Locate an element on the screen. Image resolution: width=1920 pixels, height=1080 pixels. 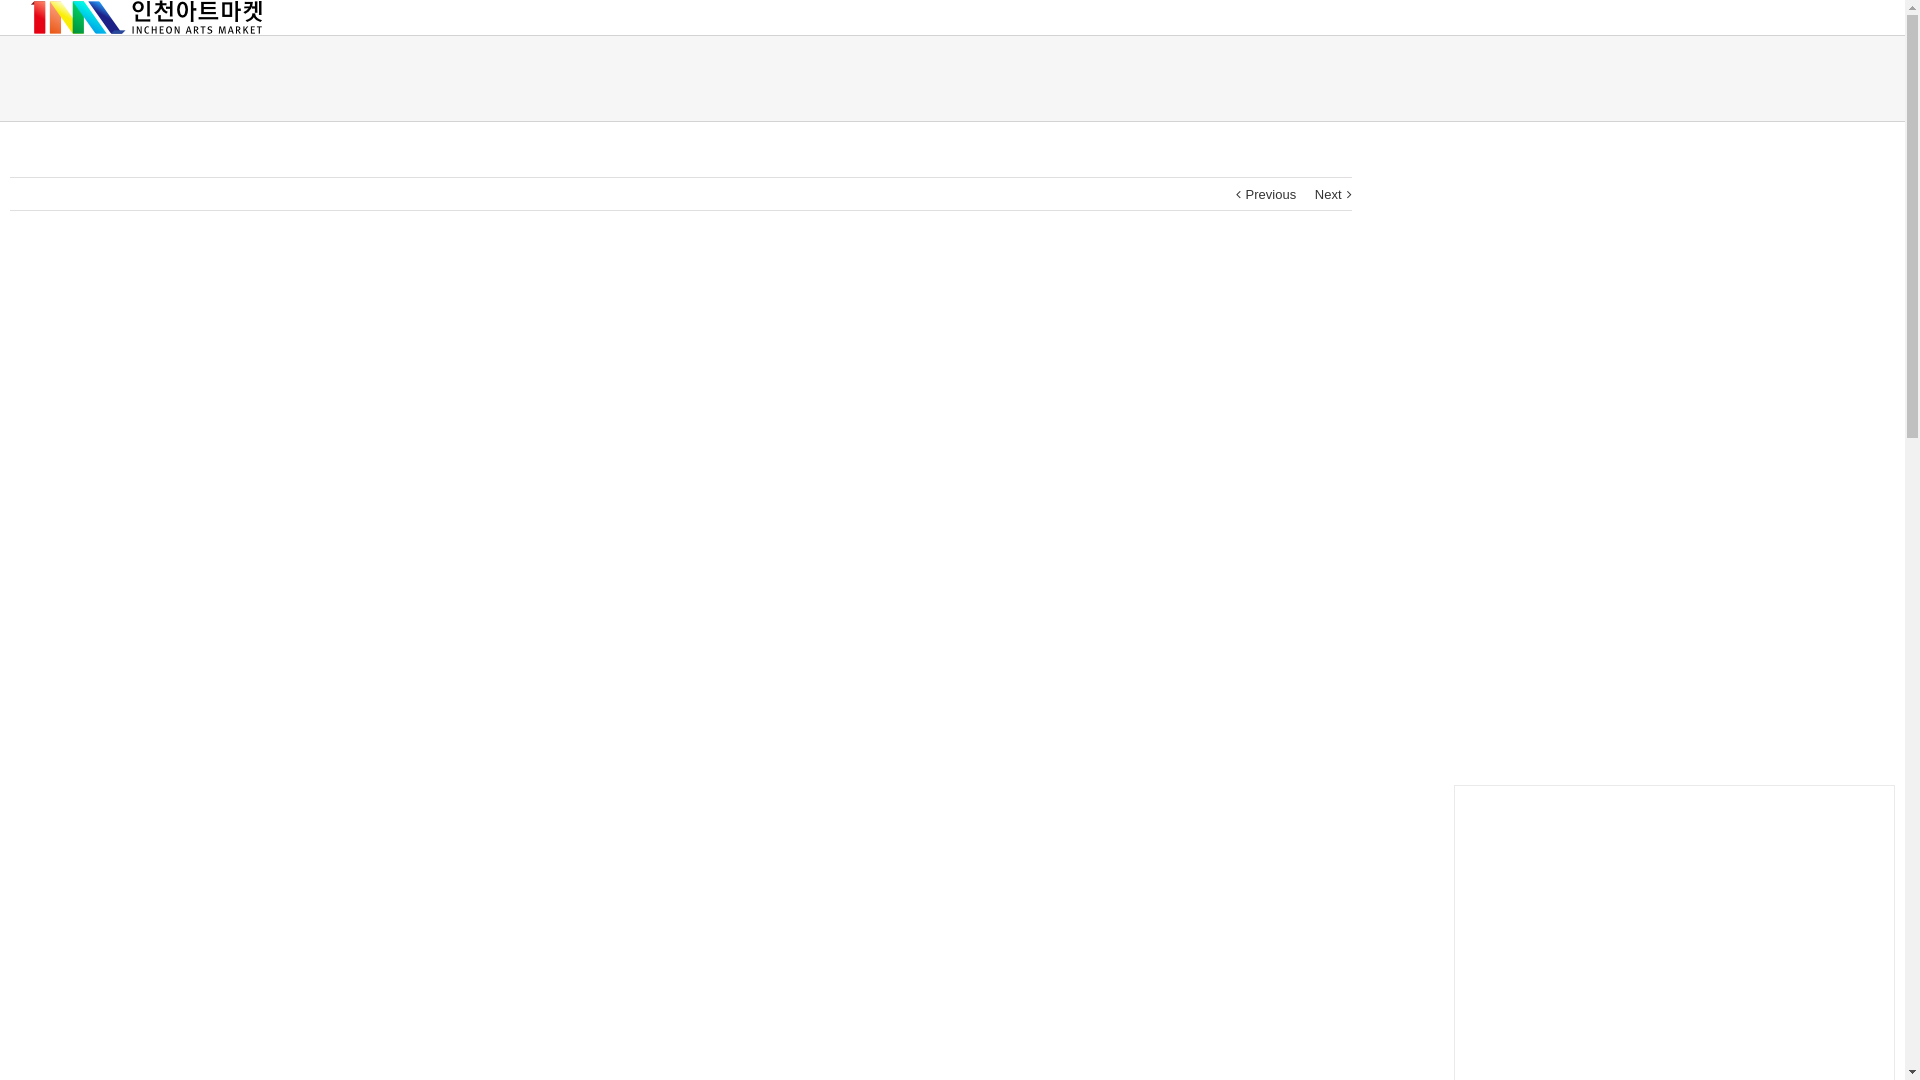
Next is located at coordinates (1328, 195).